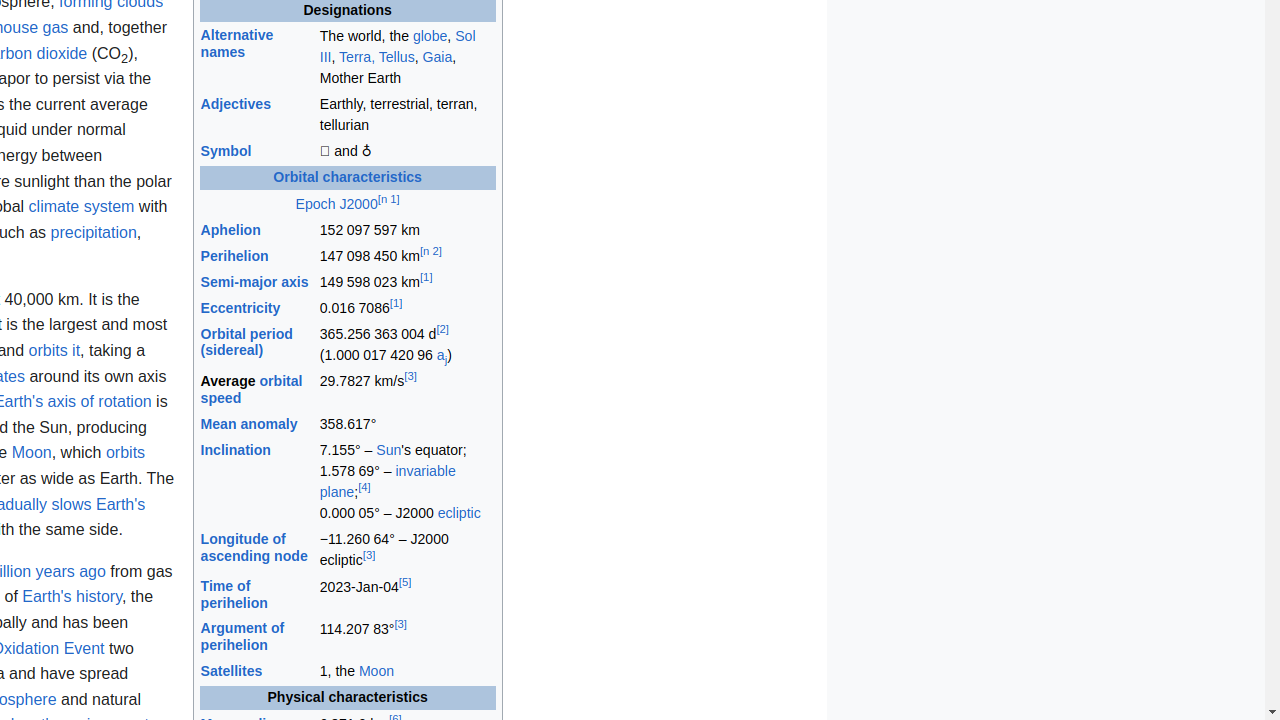 Image resolution: width=1280 pixels, height=720 pixels. I want to click on Satellites, so click(232, 672).